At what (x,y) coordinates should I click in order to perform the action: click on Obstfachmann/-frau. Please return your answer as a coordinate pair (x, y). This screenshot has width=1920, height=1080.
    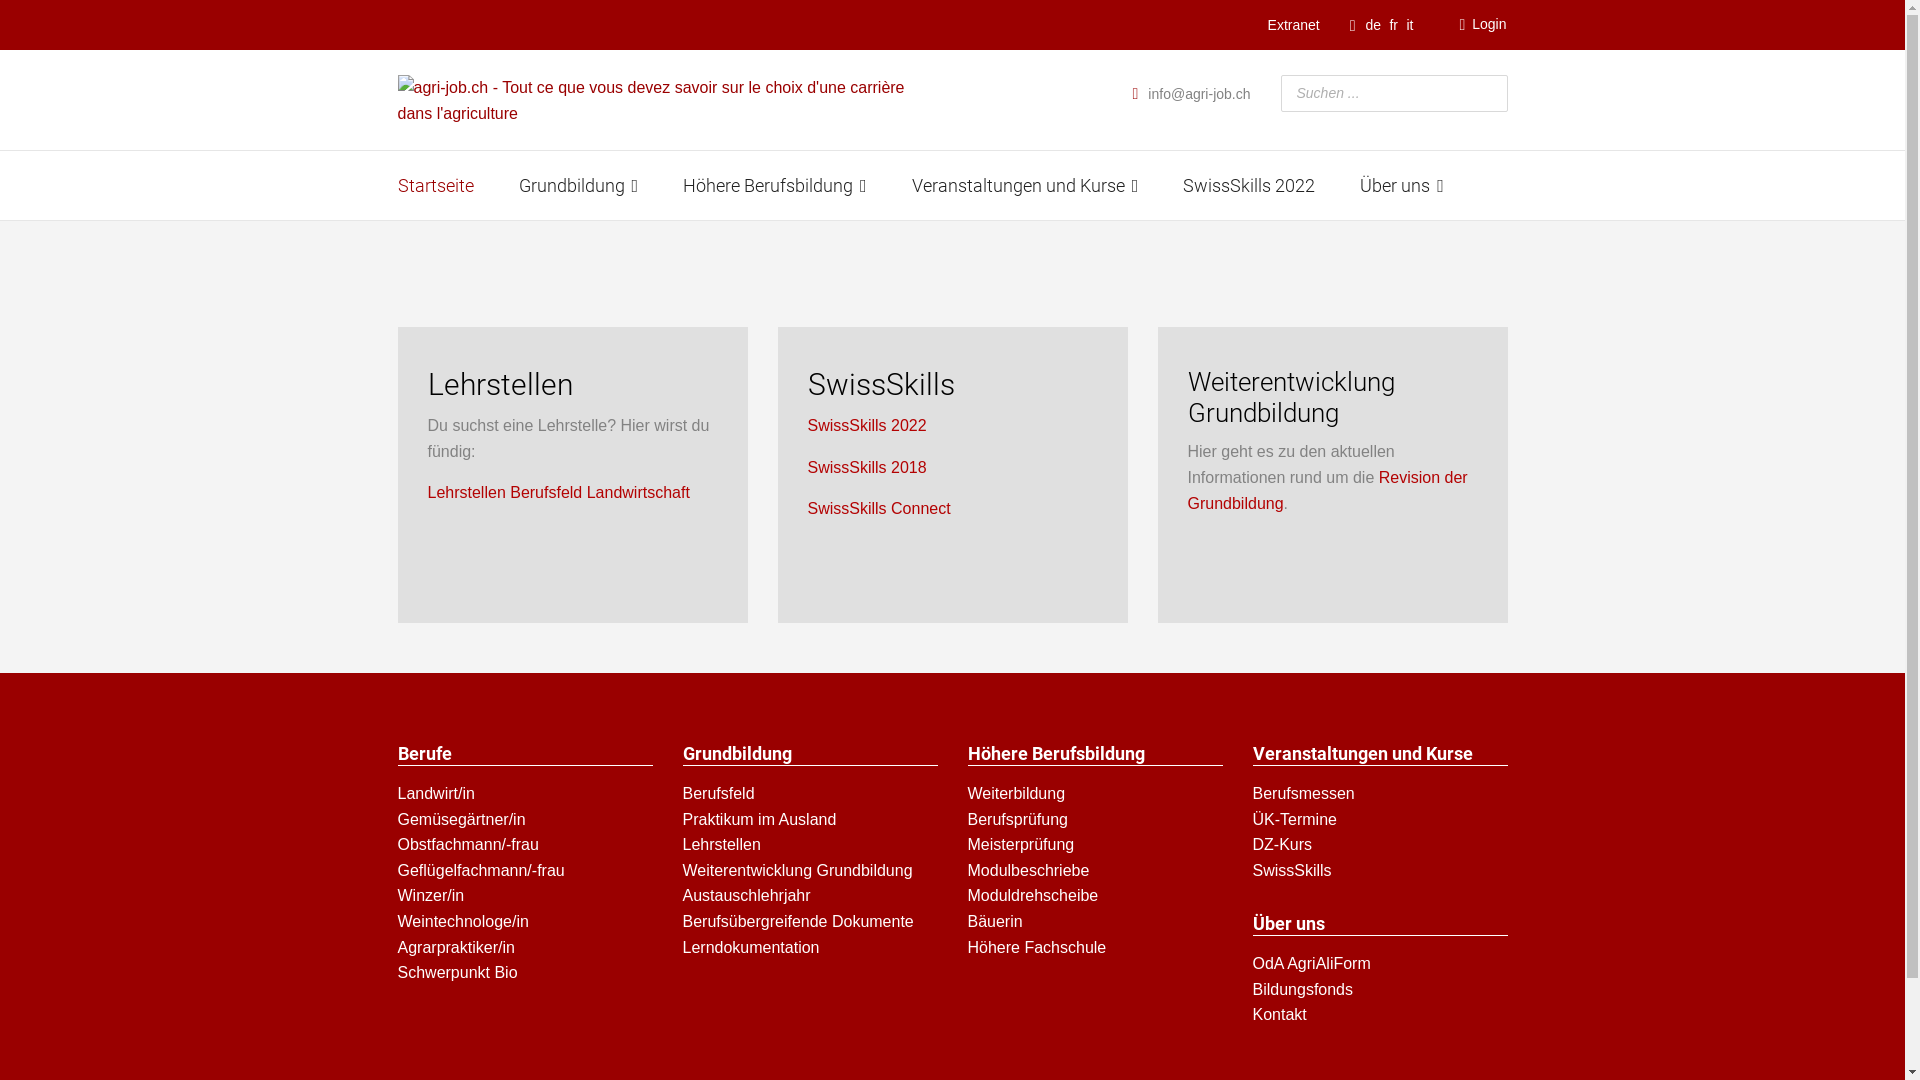
    Looking at the image, I should click on (526, 845).